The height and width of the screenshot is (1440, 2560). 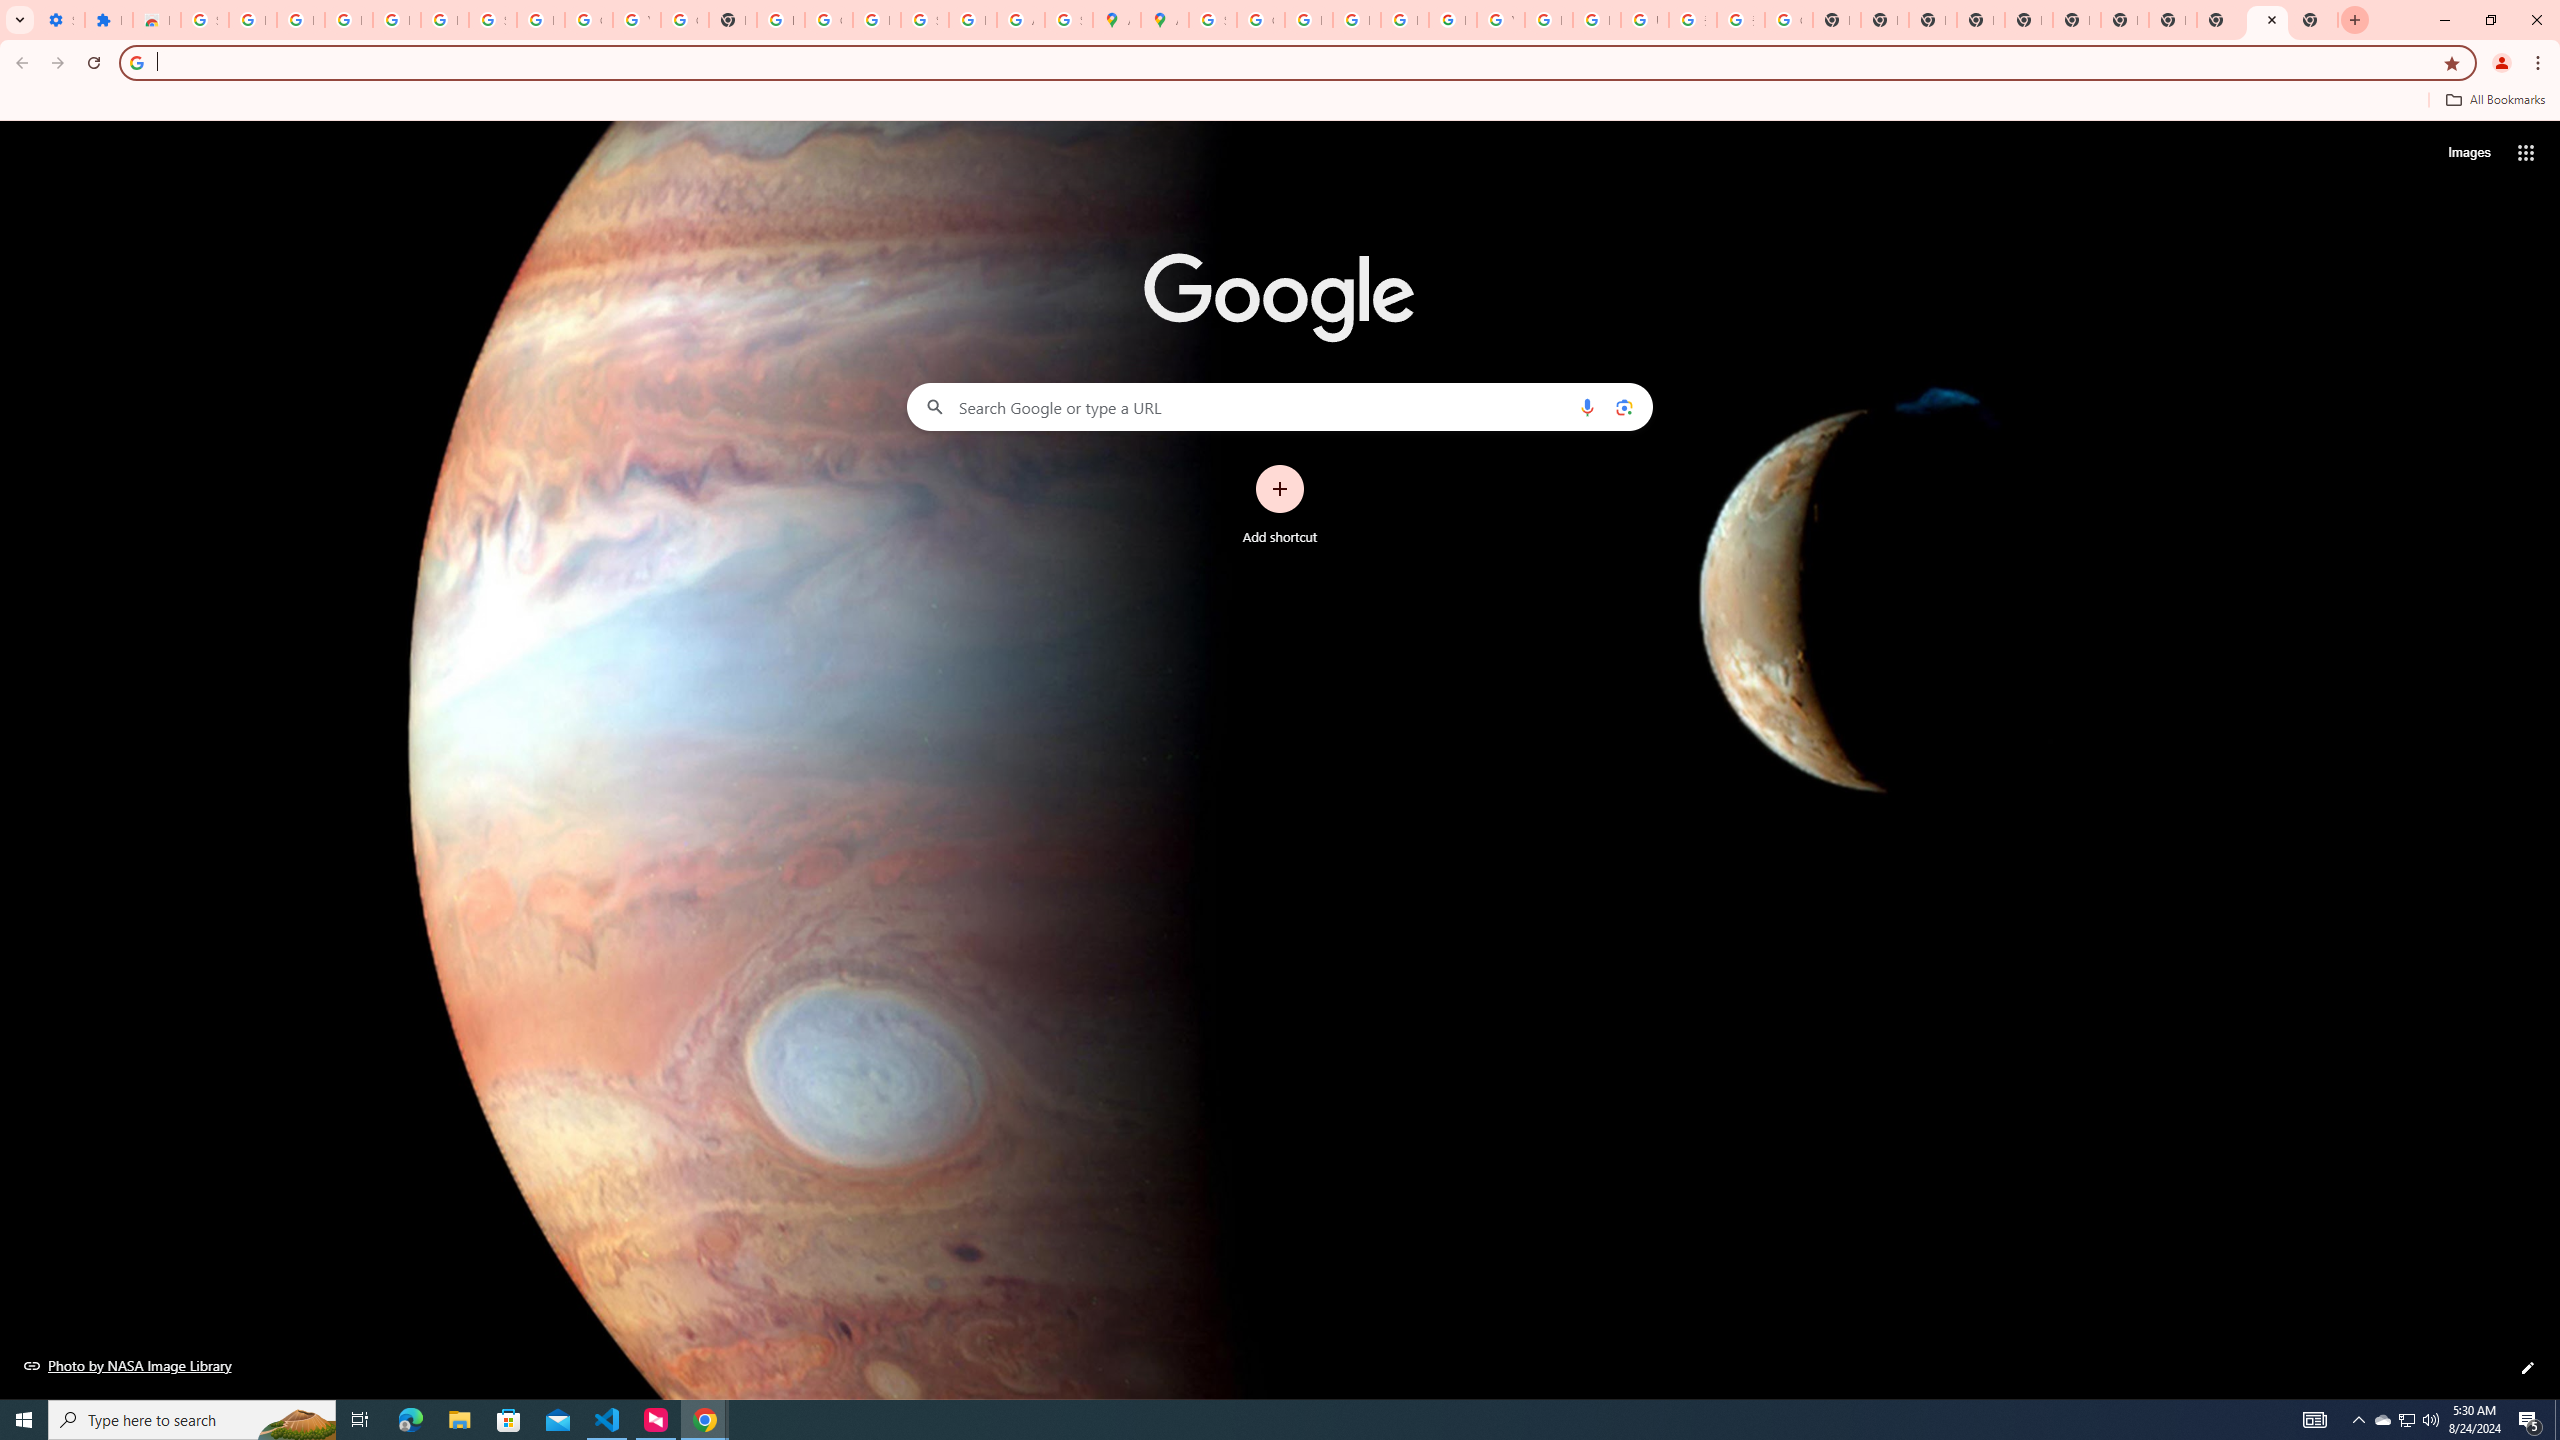 I want to click on Privacy Help Center - Policies Help, so click(x=1356, y=20).